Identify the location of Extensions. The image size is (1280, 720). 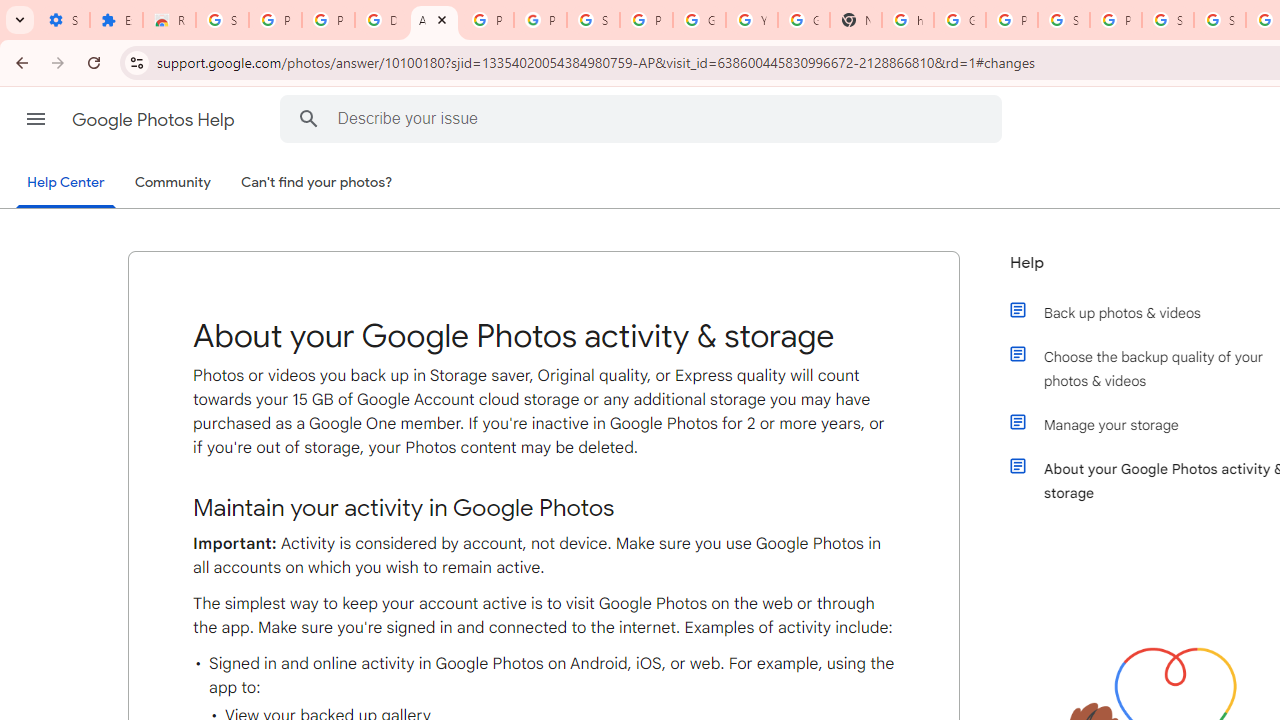
(116, 20).